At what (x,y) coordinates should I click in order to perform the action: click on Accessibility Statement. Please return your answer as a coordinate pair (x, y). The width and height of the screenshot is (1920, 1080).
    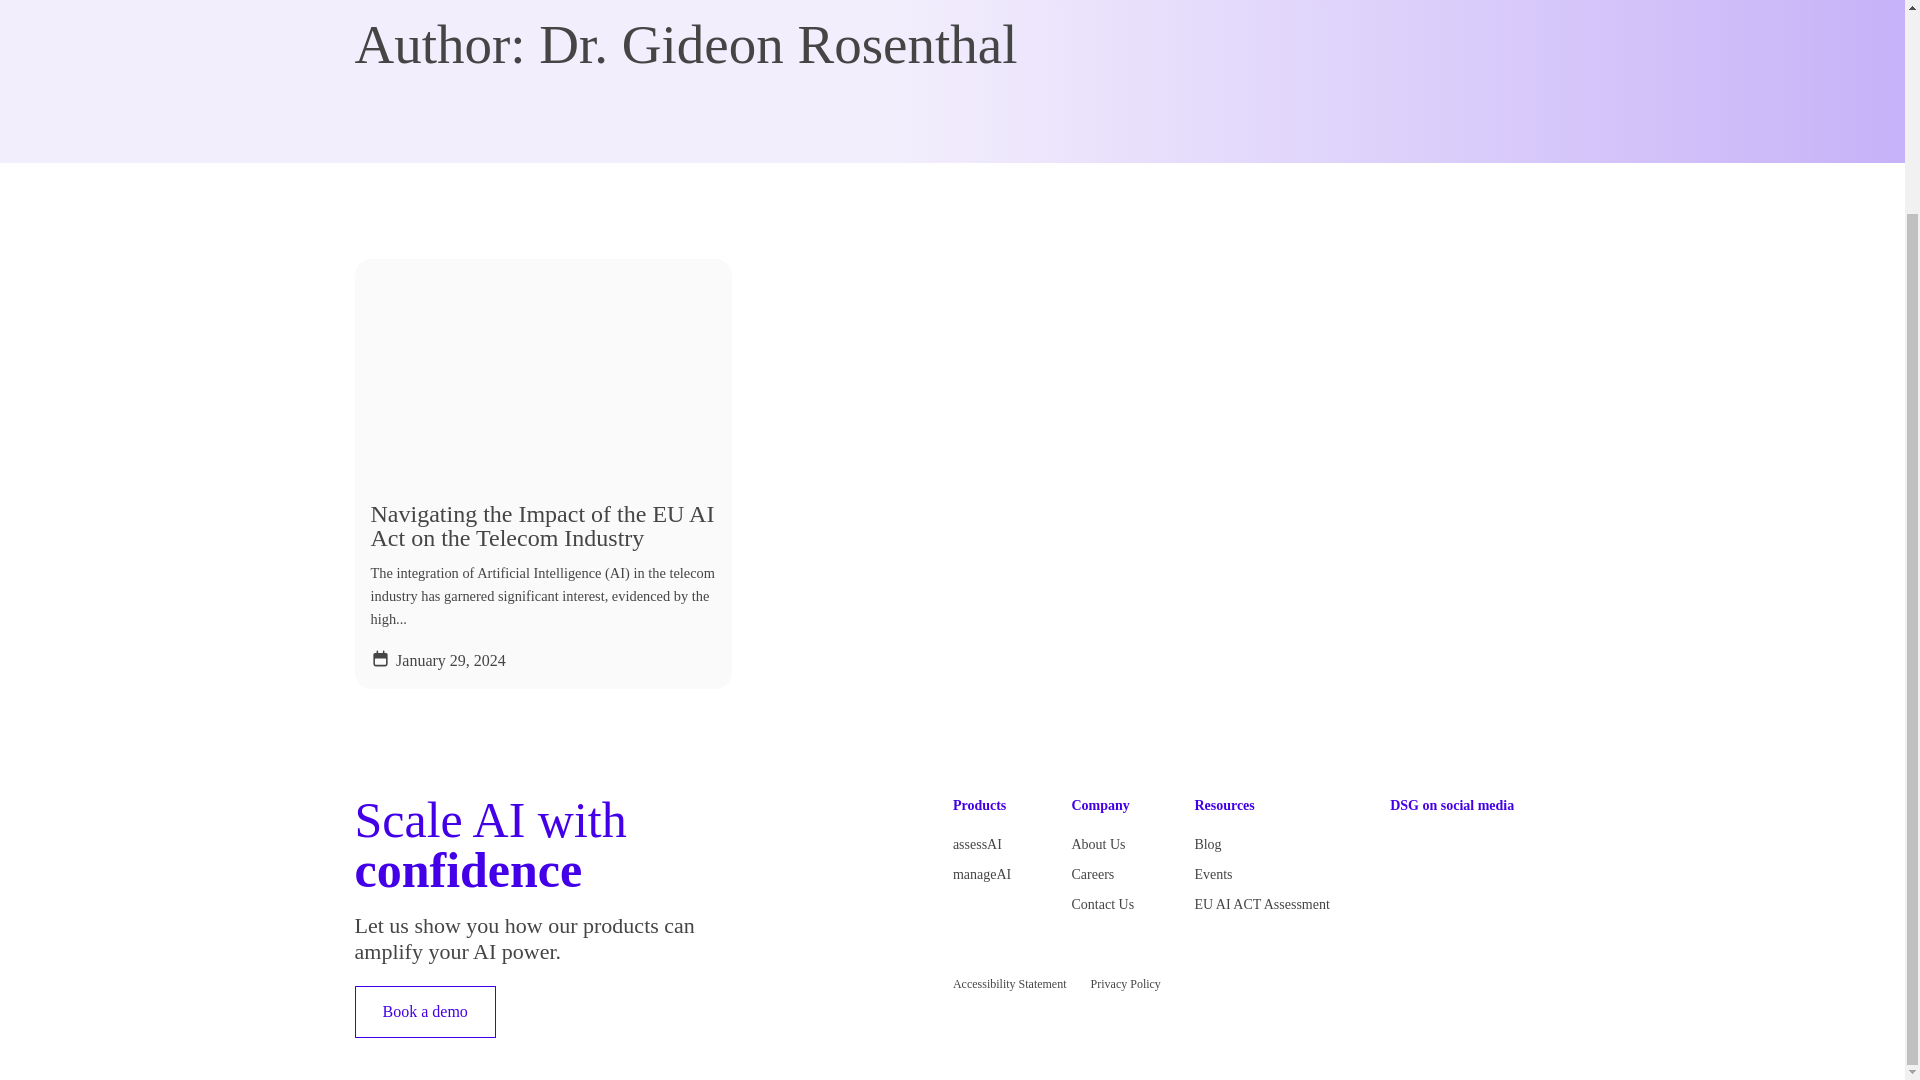
    Looking at the image, I should click on (1010, 984).